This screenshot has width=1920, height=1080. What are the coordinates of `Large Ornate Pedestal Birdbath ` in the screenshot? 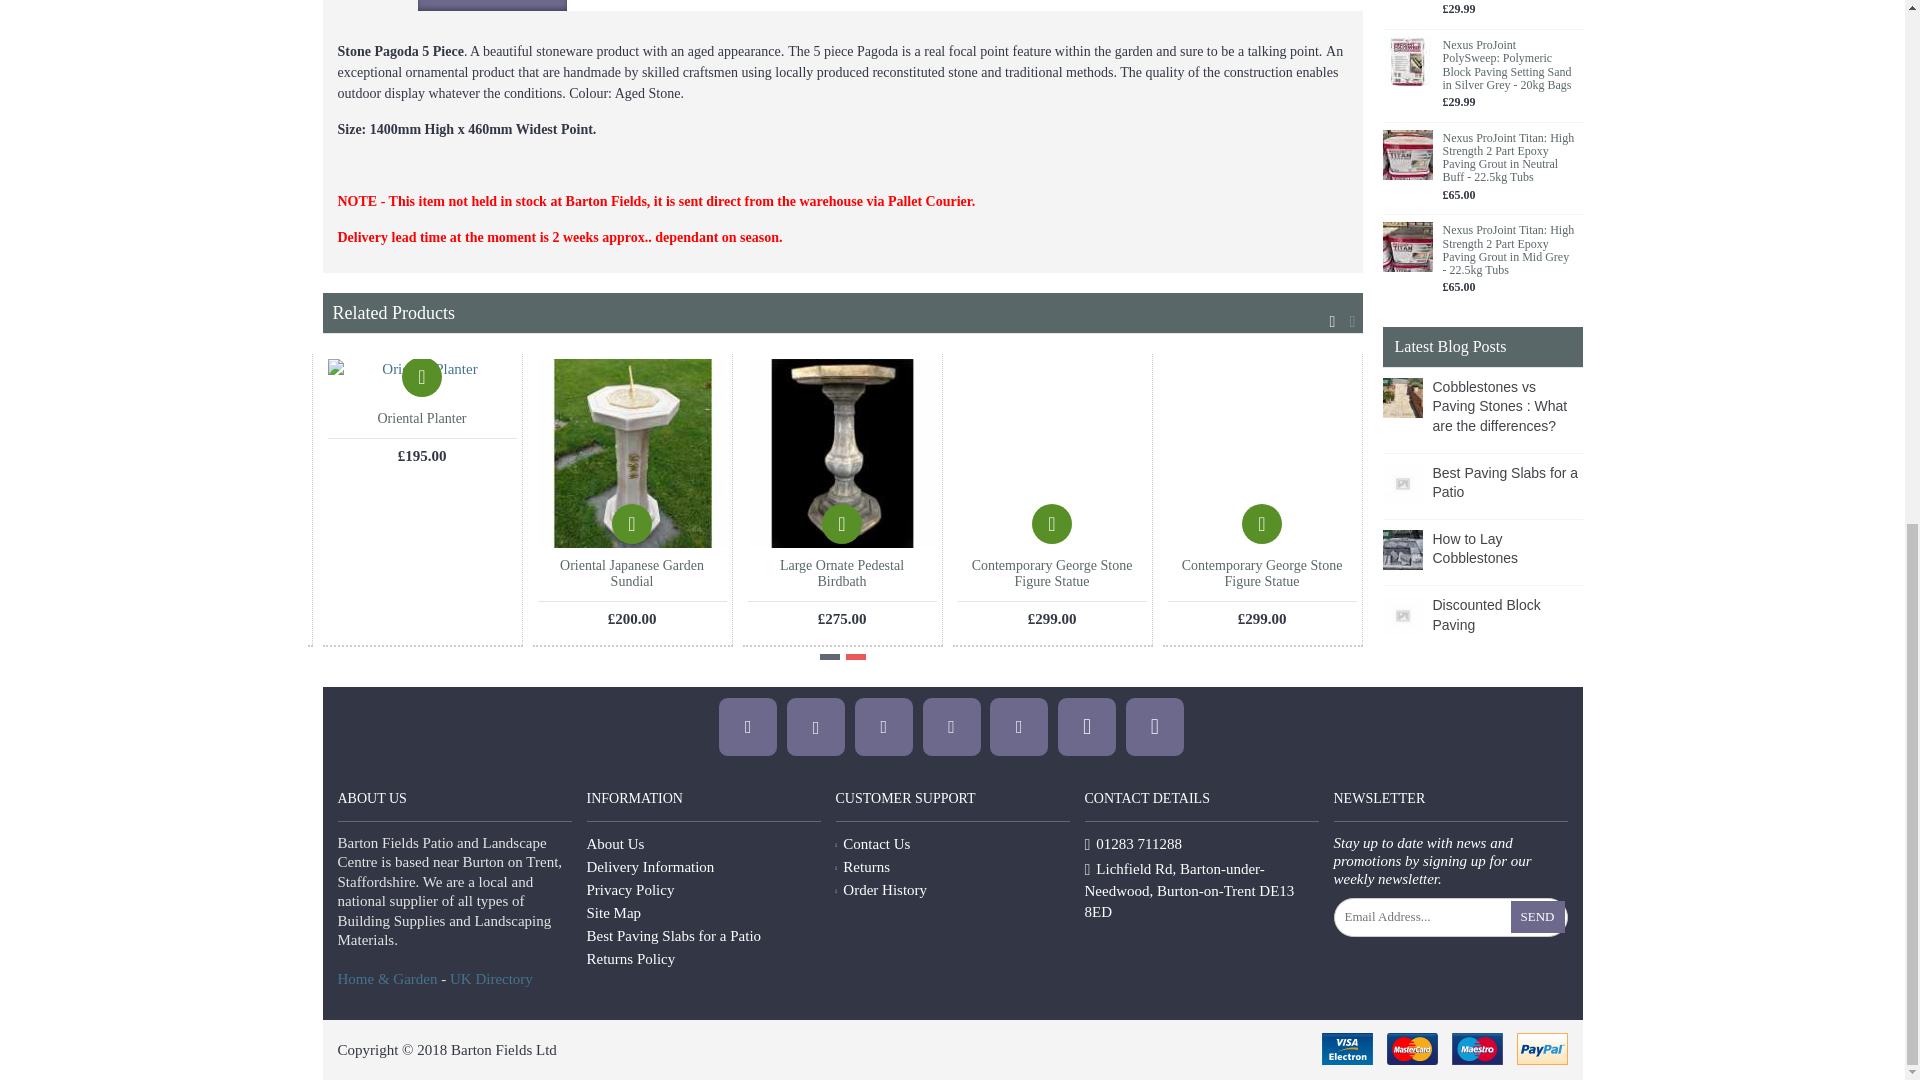 It's located at (842, 452).